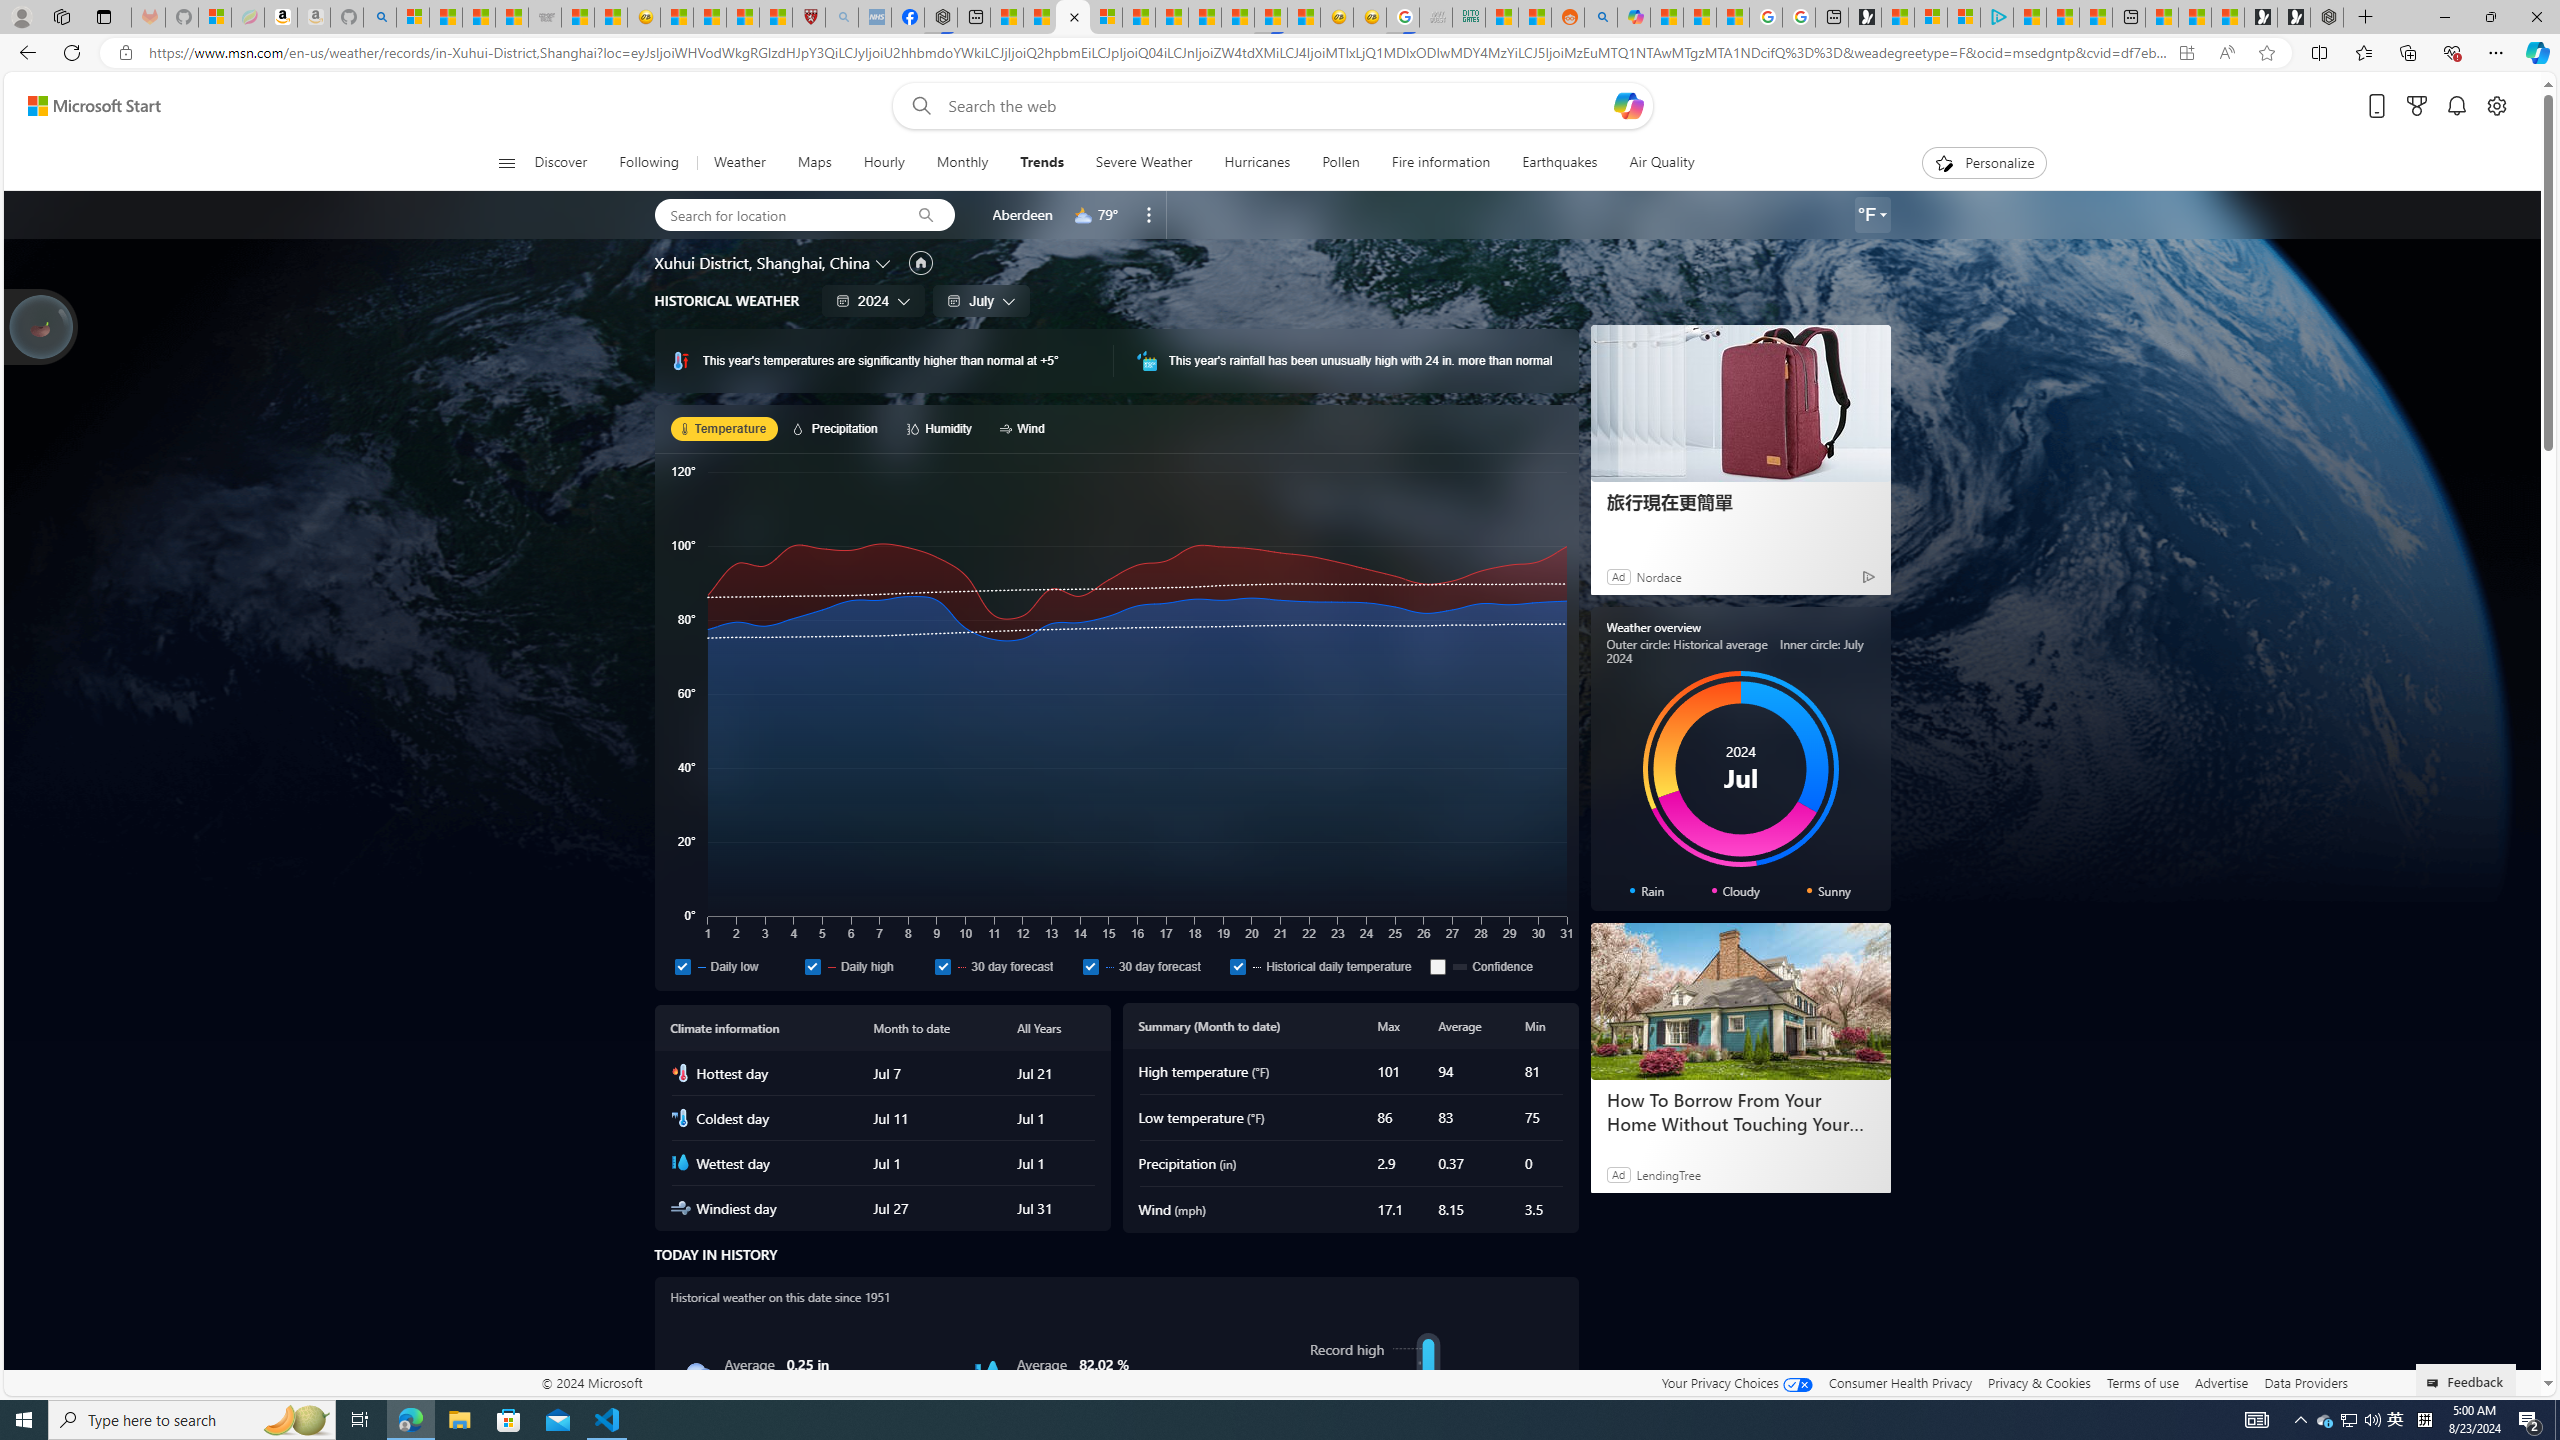 The width and height of the screenshot is (2560, 1440). I want to click on Trends, so click(1041, 163).